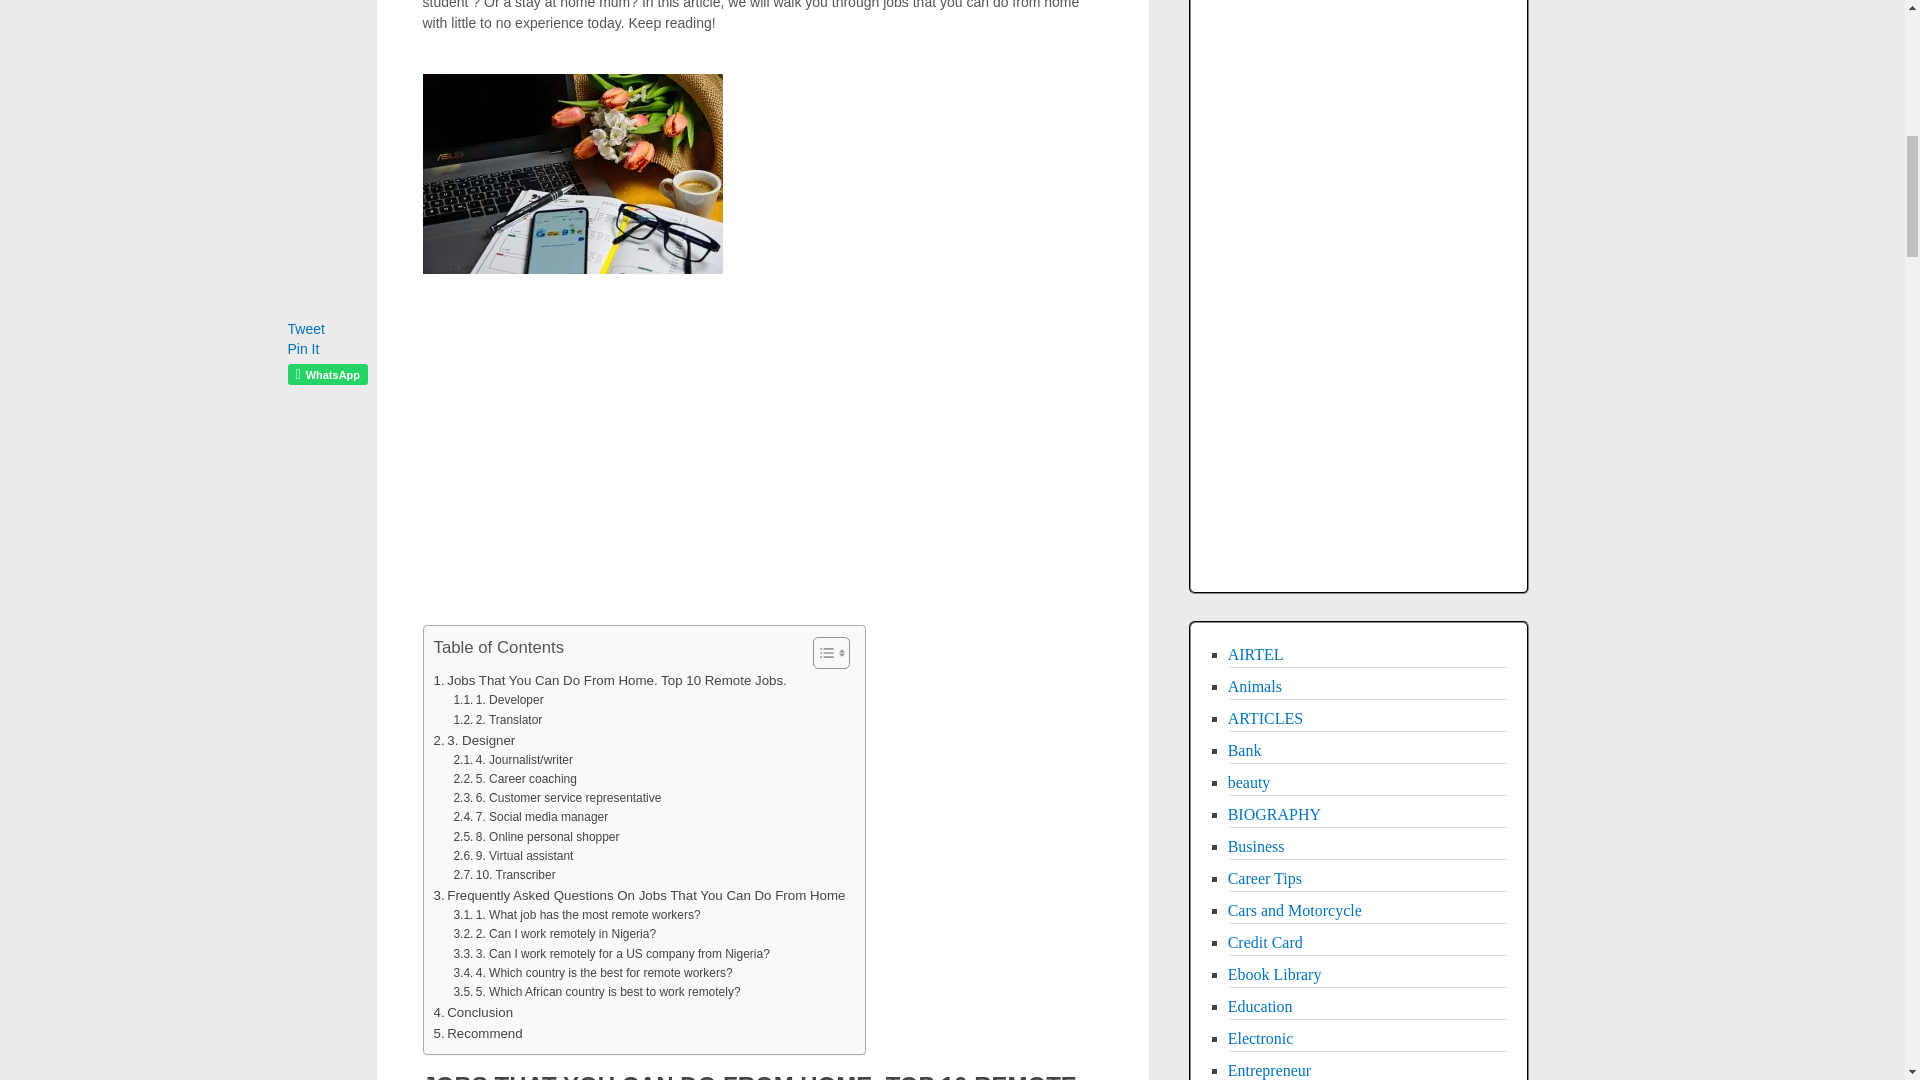 Image resolution: width=1920 pixels, height=1080 pixels. Describe the element at coordinates (497, 720) in the screenshot. I see `2. Translator` at that location.